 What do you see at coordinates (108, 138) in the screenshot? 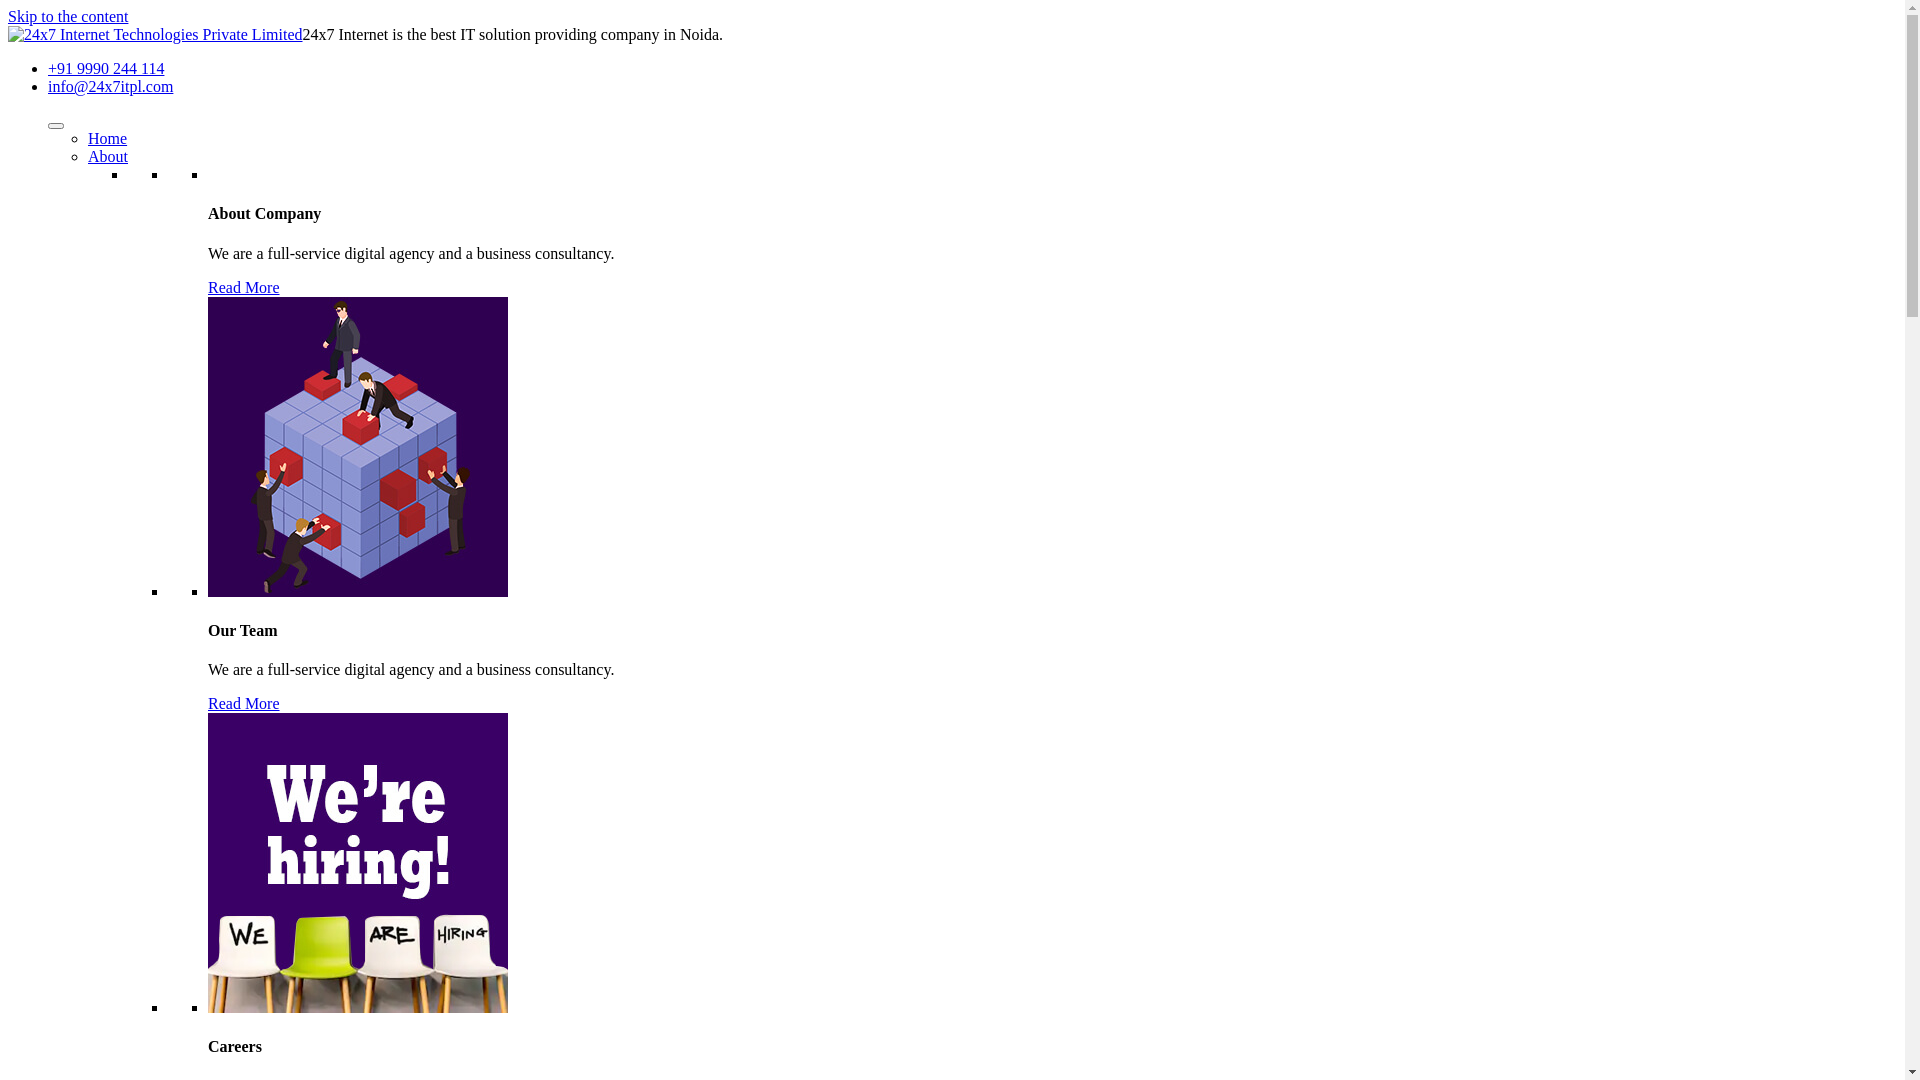
I see `Home` at bounding box center [108, 138].